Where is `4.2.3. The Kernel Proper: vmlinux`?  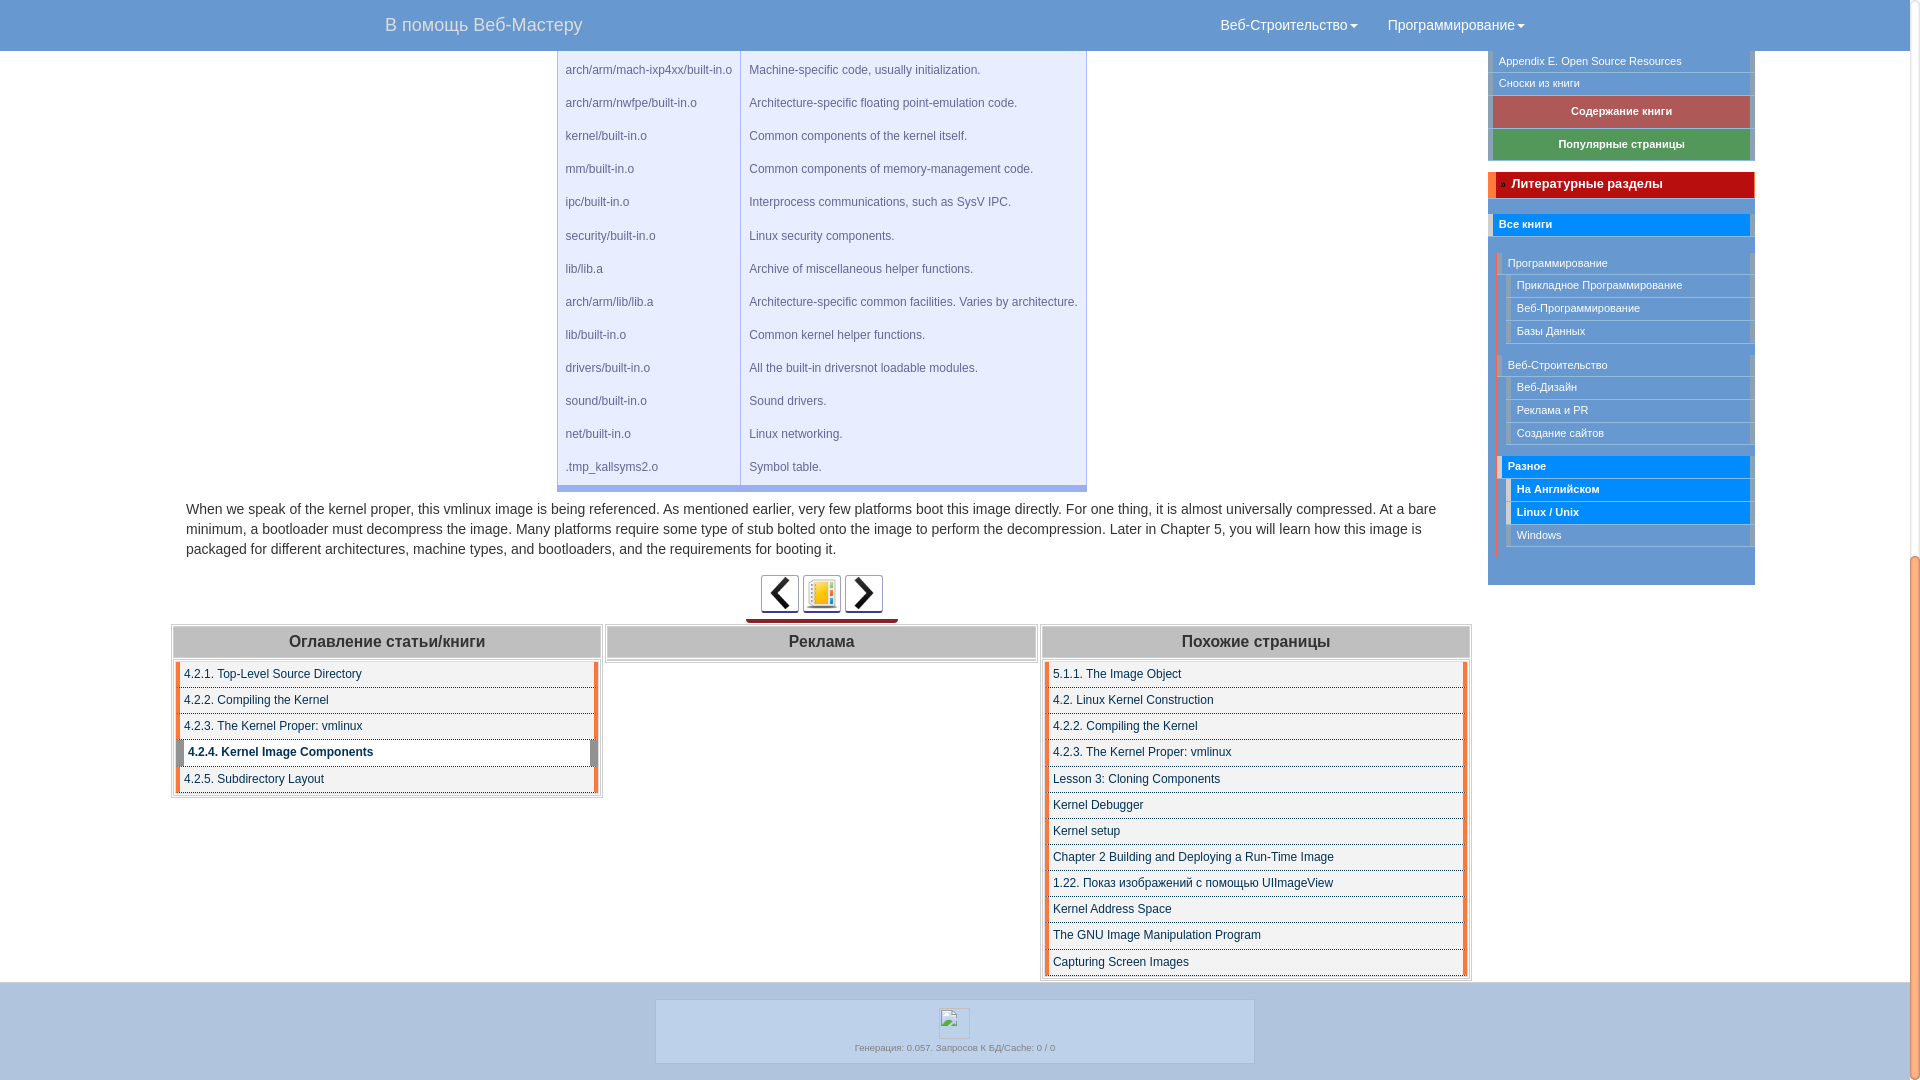 4.2.3. The Kernel Proper: vmlinux is located at coordinates (1255, 752).